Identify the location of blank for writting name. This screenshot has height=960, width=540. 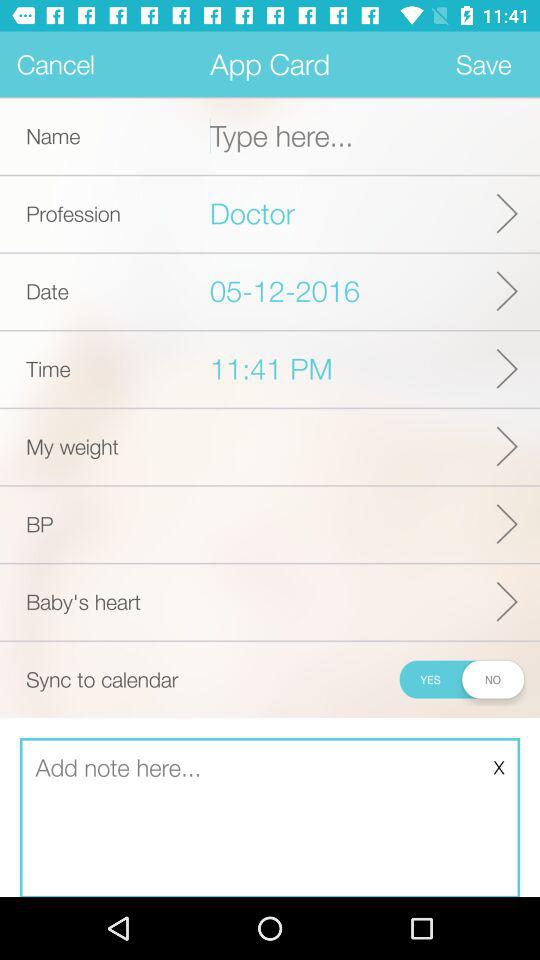
(375, 136).